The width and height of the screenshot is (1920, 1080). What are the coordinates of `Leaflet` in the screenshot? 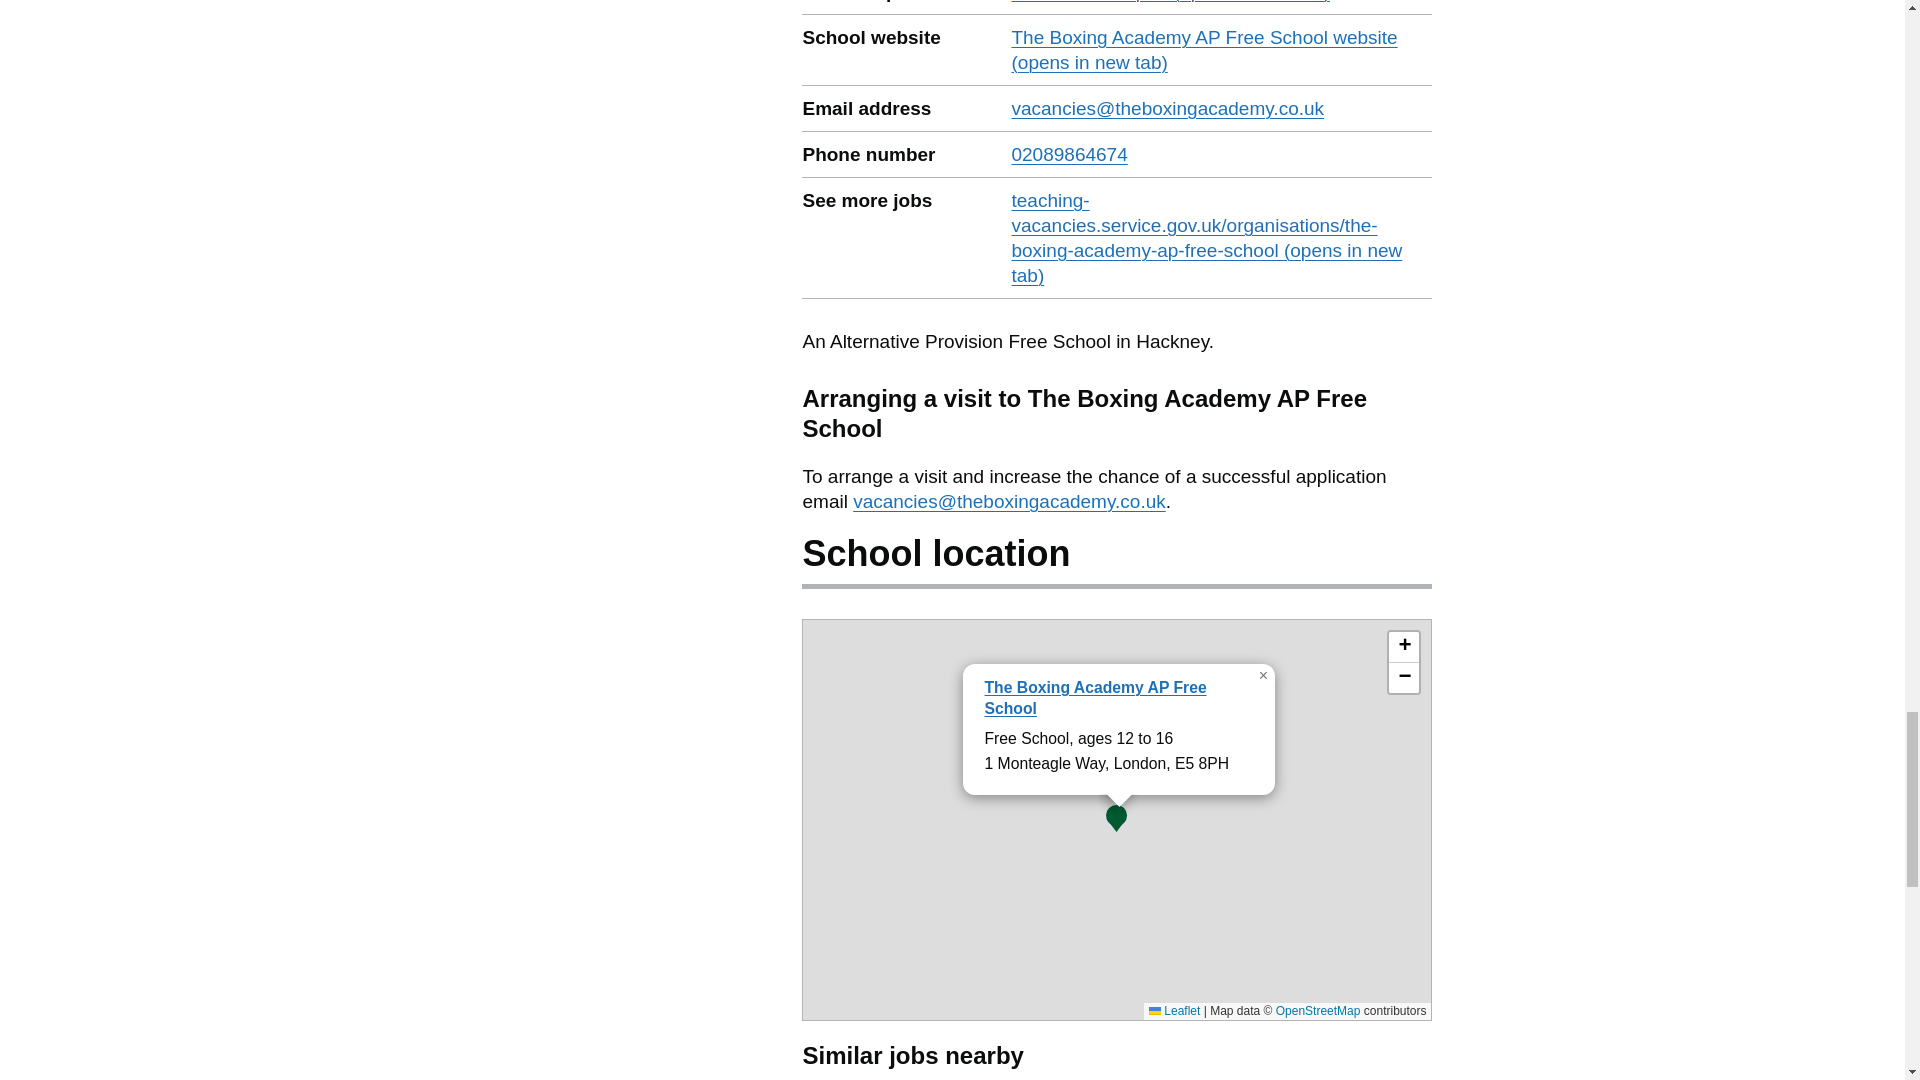 It's located at (1174, 1011).